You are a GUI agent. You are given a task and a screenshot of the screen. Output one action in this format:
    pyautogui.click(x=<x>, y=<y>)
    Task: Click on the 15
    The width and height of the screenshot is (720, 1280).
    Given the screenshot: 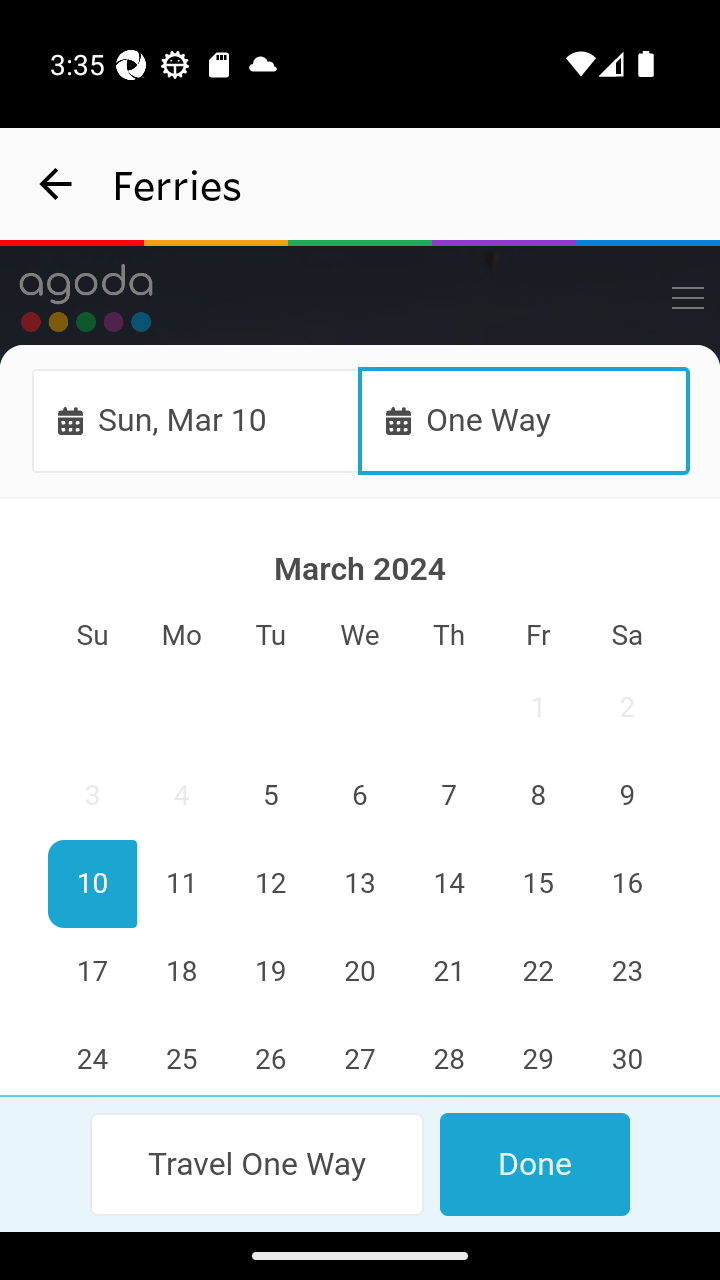 What is the action you would take?
    pyautogui.click(x=537, y=884)
    